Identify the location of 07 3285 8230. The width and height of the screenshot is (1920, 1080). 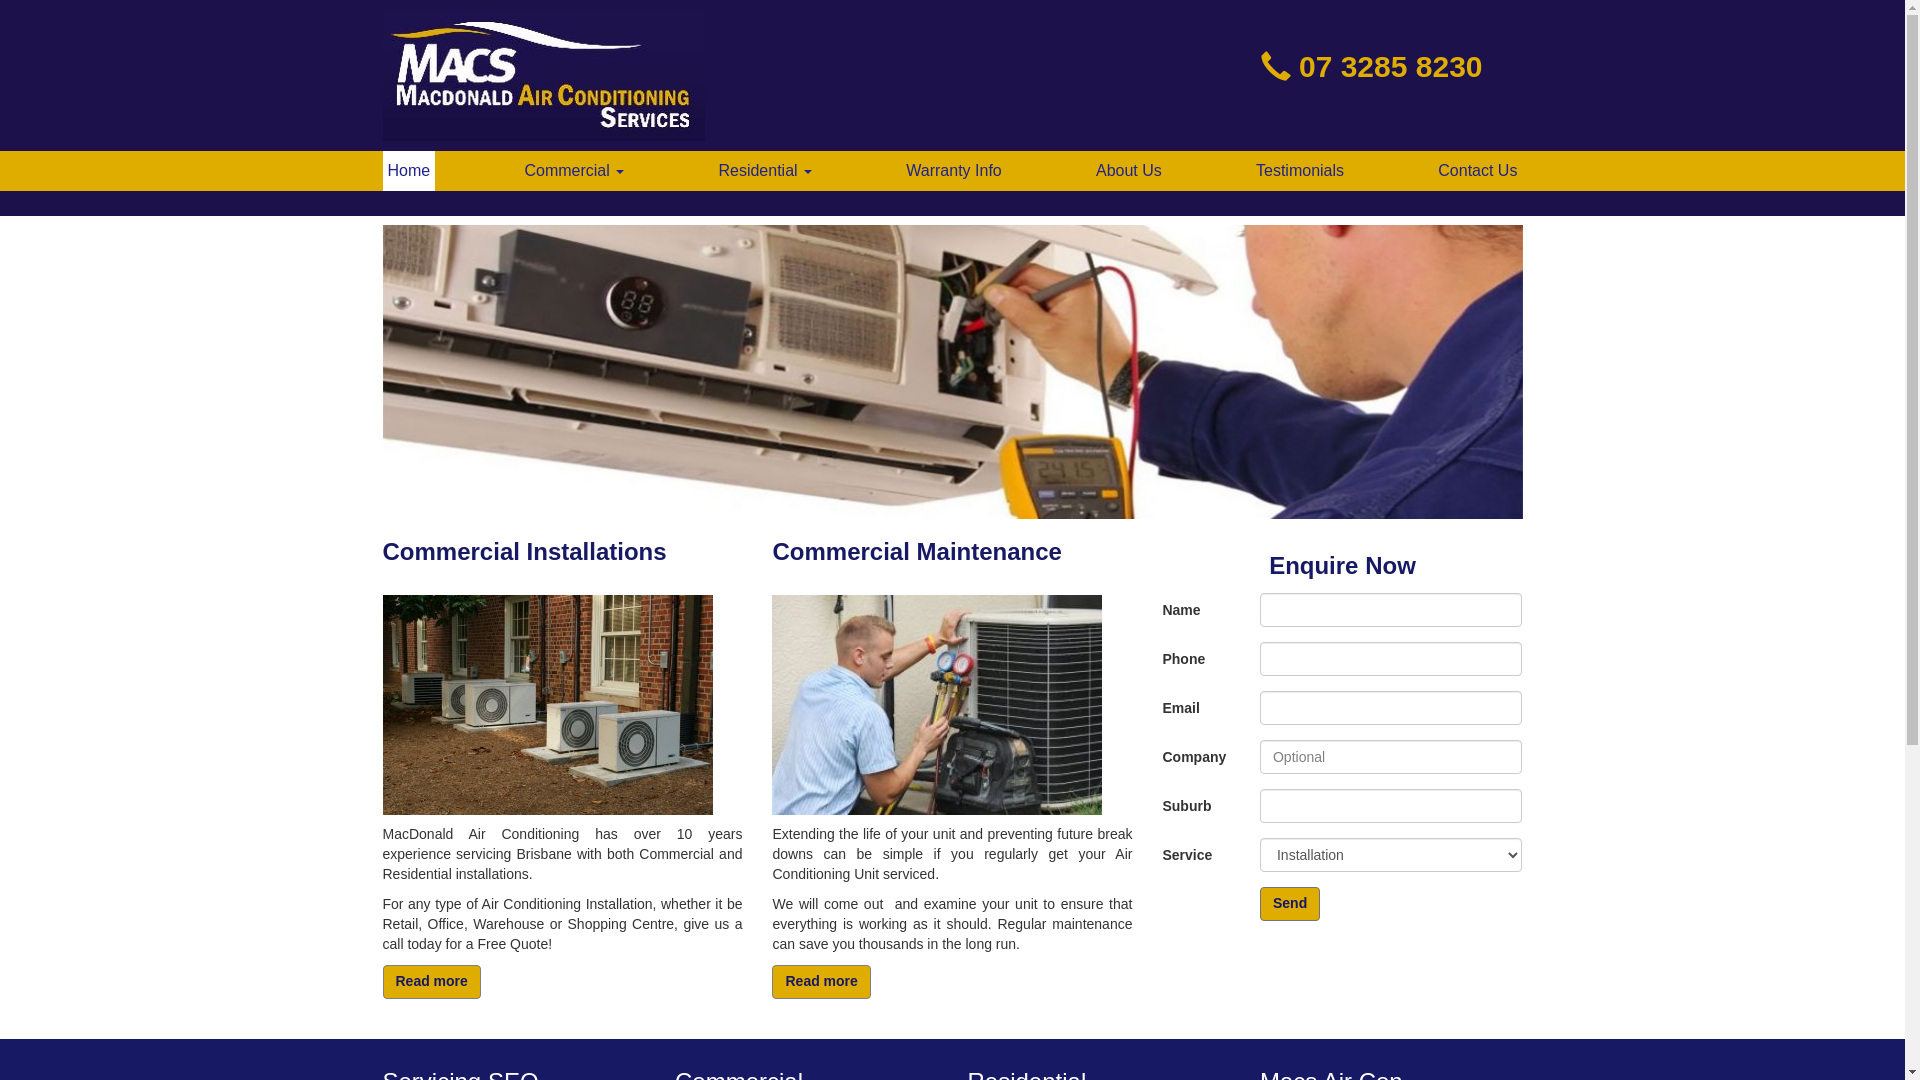
(1391, 66).